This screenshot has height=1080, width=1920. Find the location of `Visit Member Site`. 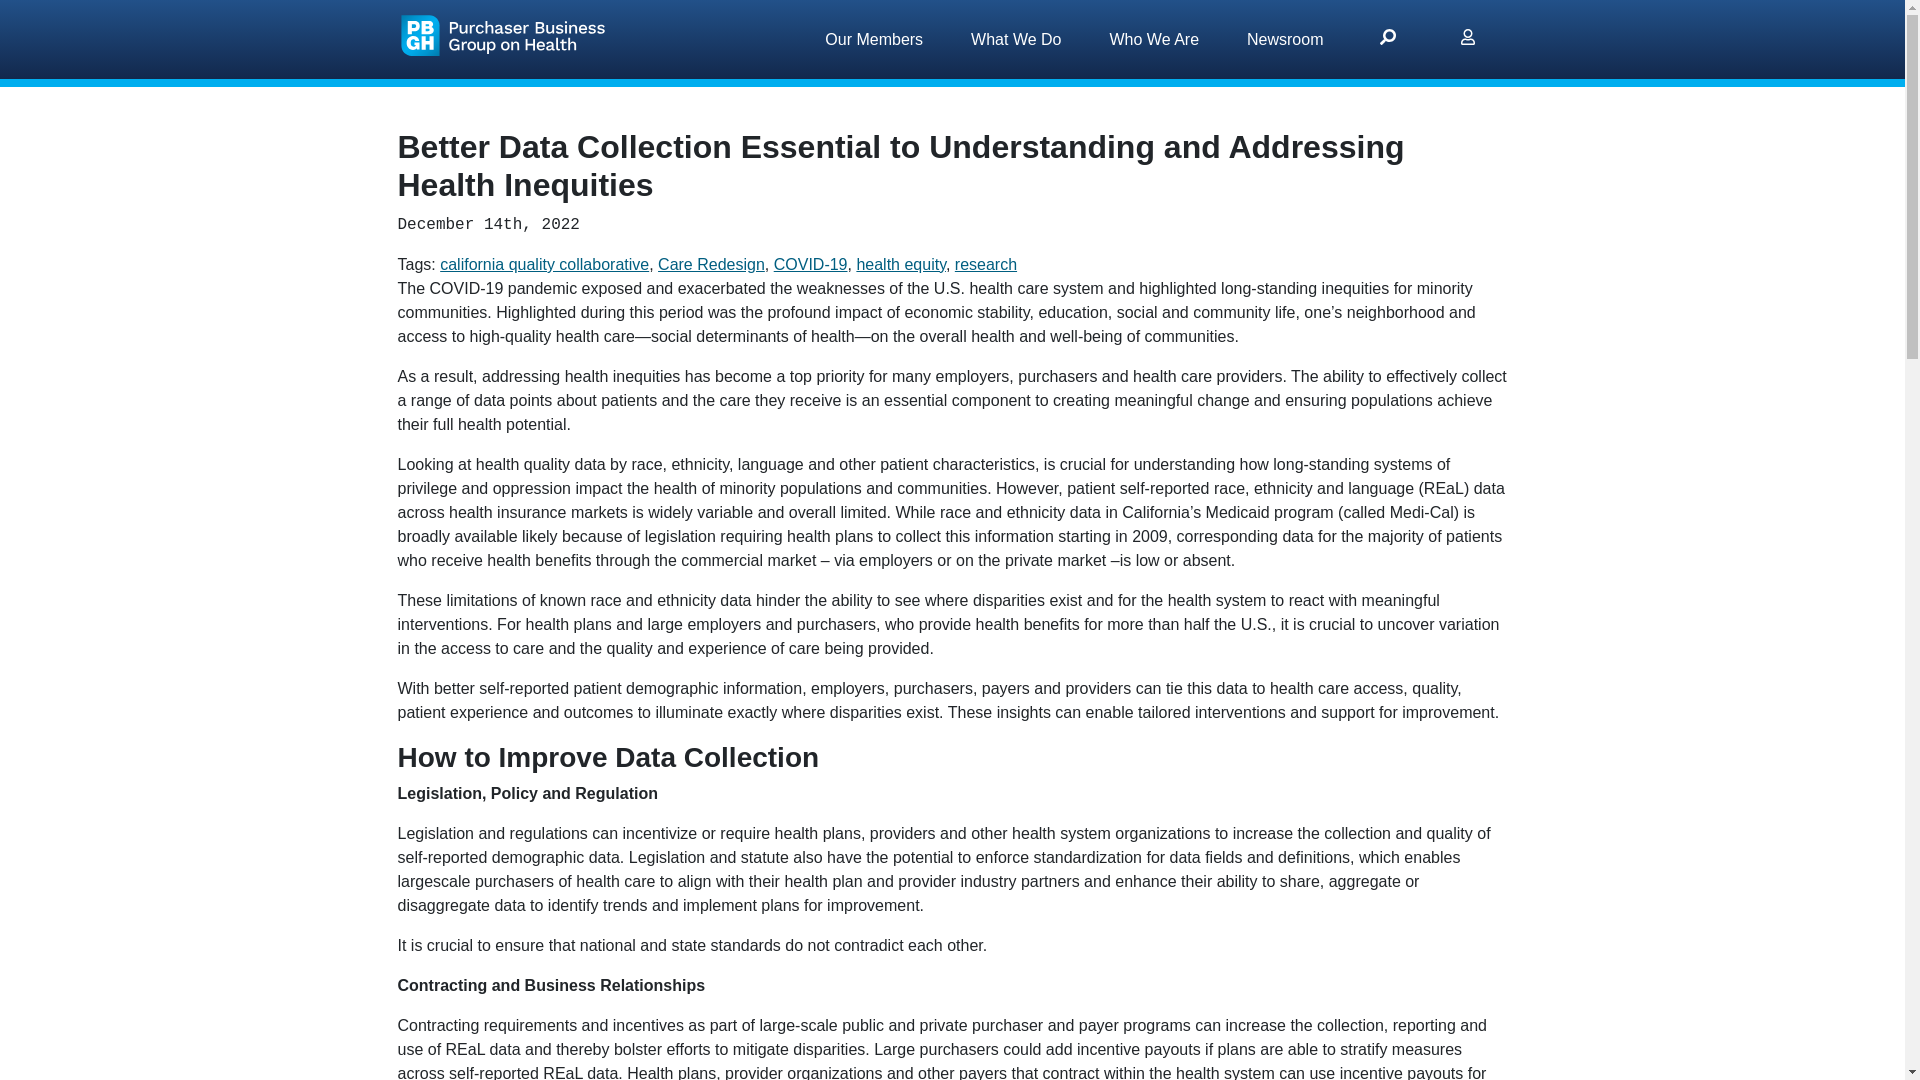

Visit Member Site is located at coordinates (1468, 40).